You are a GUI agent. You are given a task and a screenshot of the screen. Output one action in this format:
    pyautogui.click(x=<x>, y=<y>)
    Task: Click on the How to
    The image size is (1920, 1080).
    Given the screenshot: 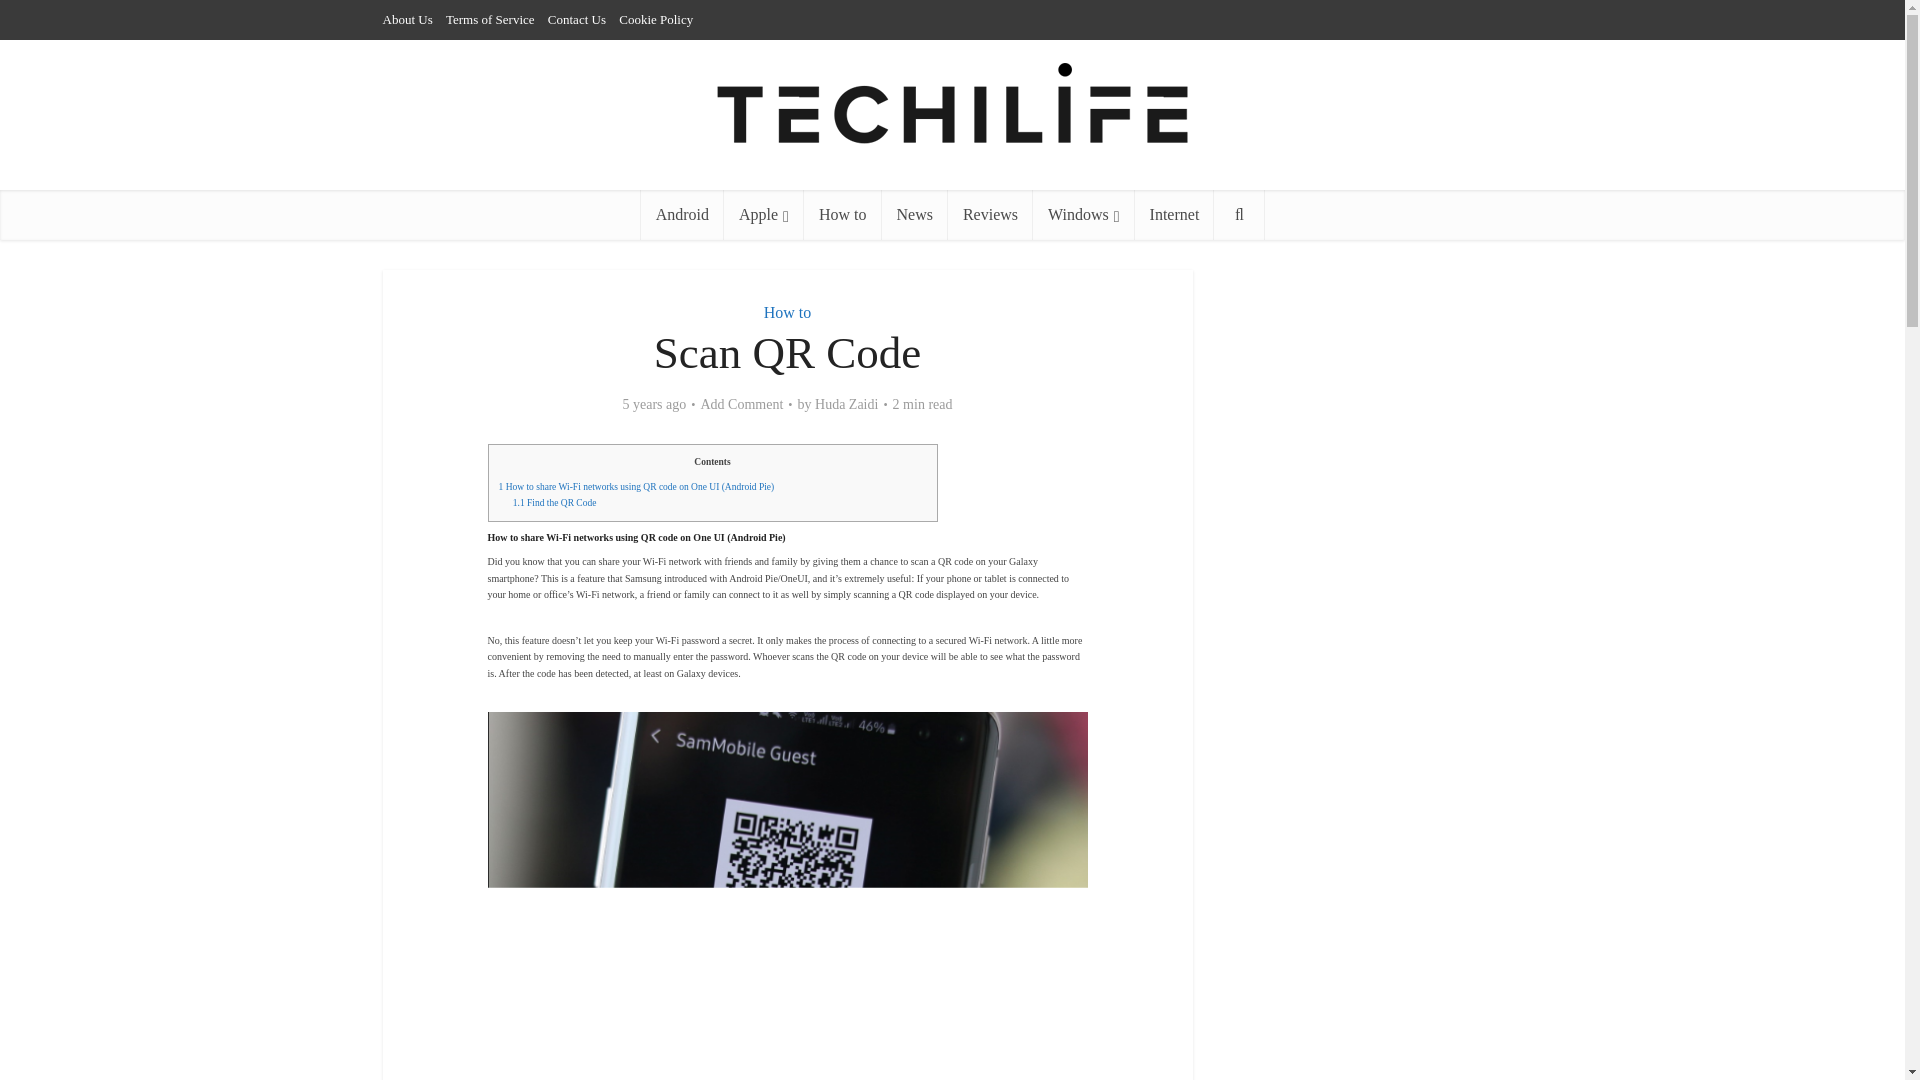 What is the action you would take?
    pyautogui.click(x=842, y=214)
    